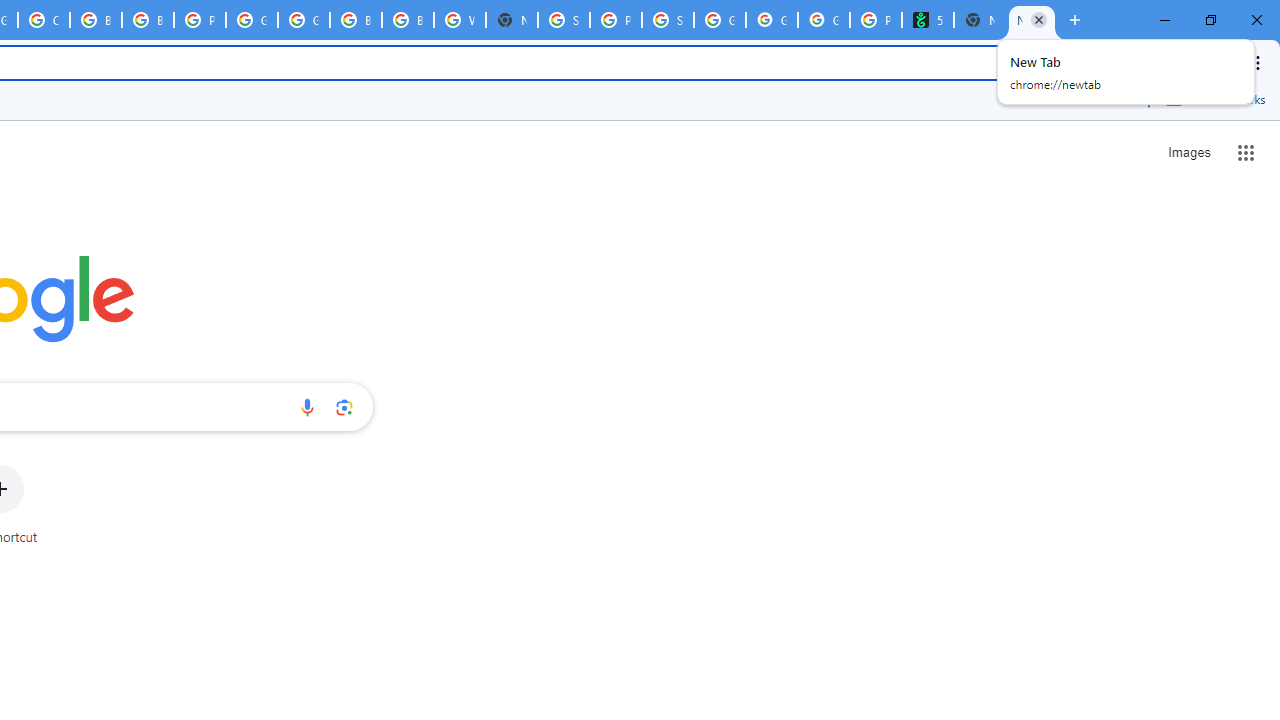 This screenshot has height=720, width=1280. What do you see at coordinates (564, 20) in the screenshot?
I see `Sign in - Google Accounts` at bounding box center [564, 20].